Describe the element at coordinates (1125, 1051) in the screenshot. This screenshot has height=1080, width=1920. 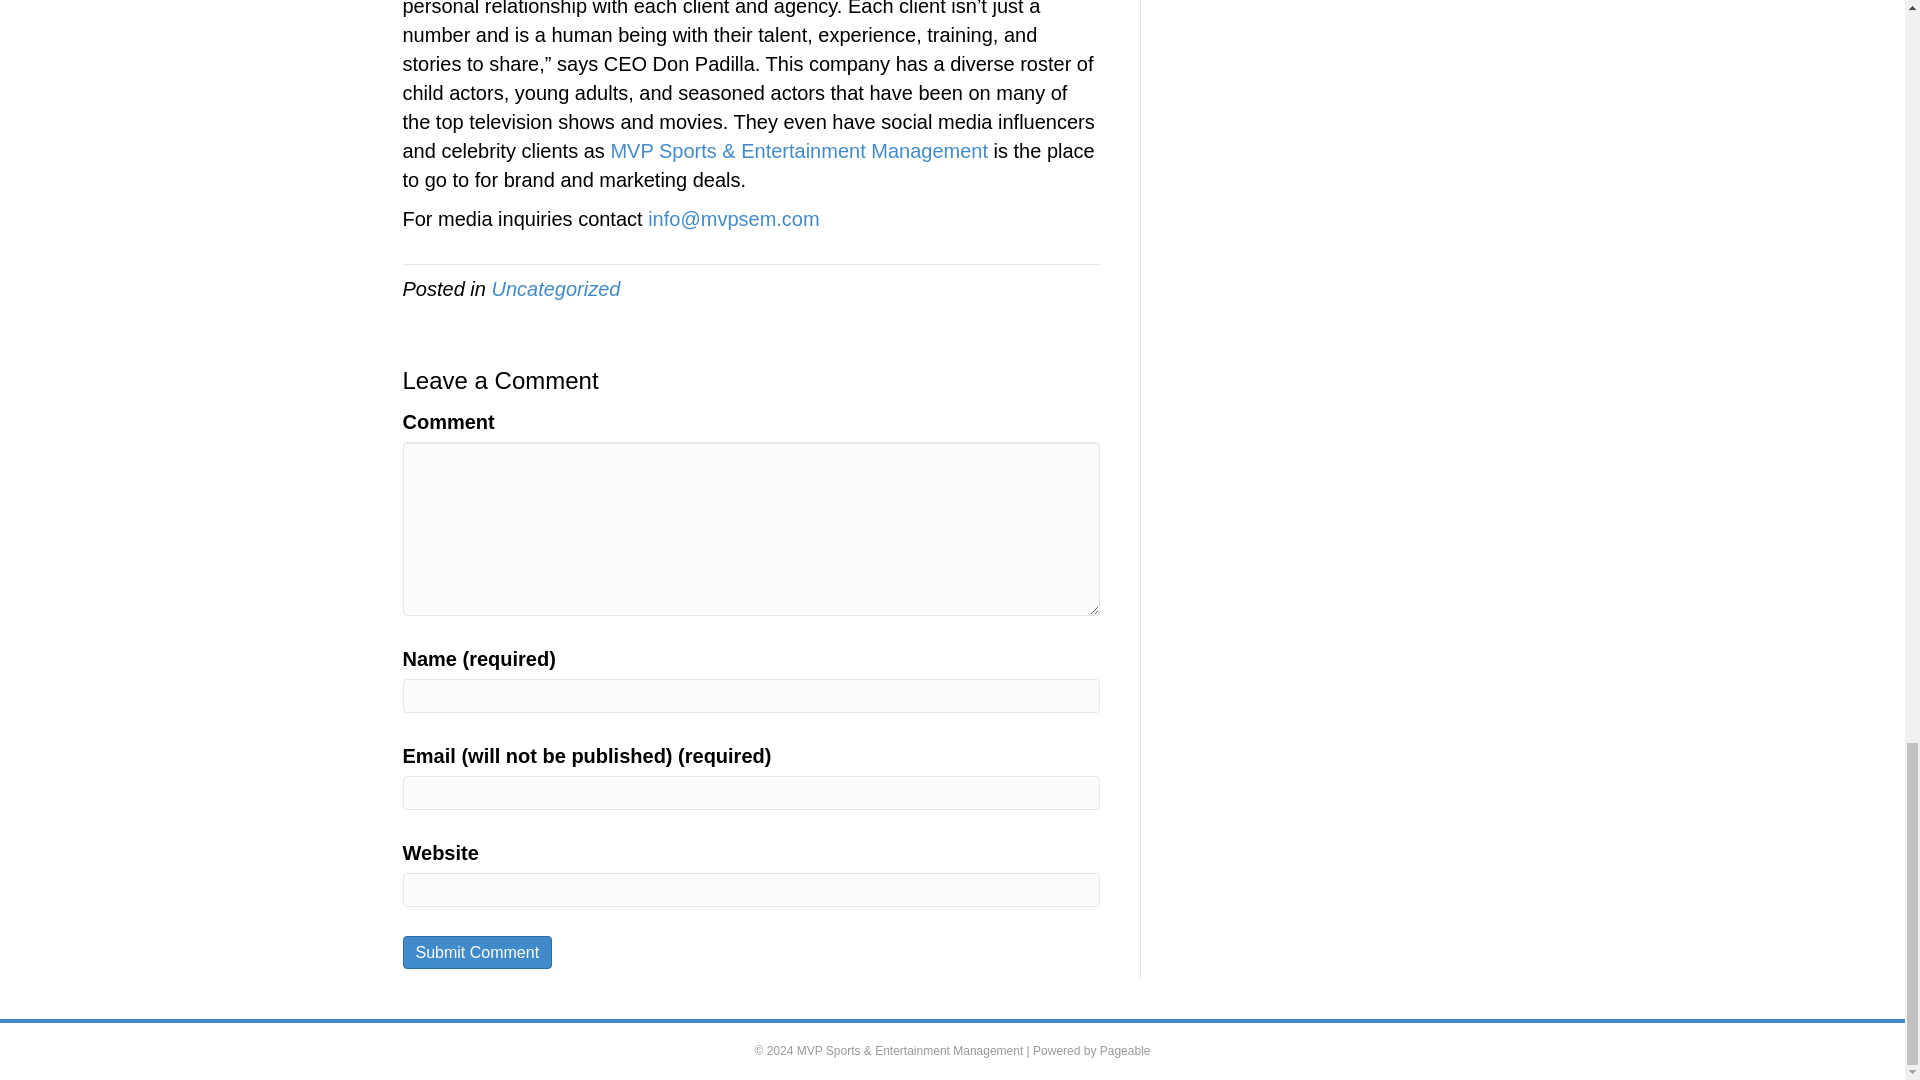
I see `Pageable Marketing Websites` at that location.